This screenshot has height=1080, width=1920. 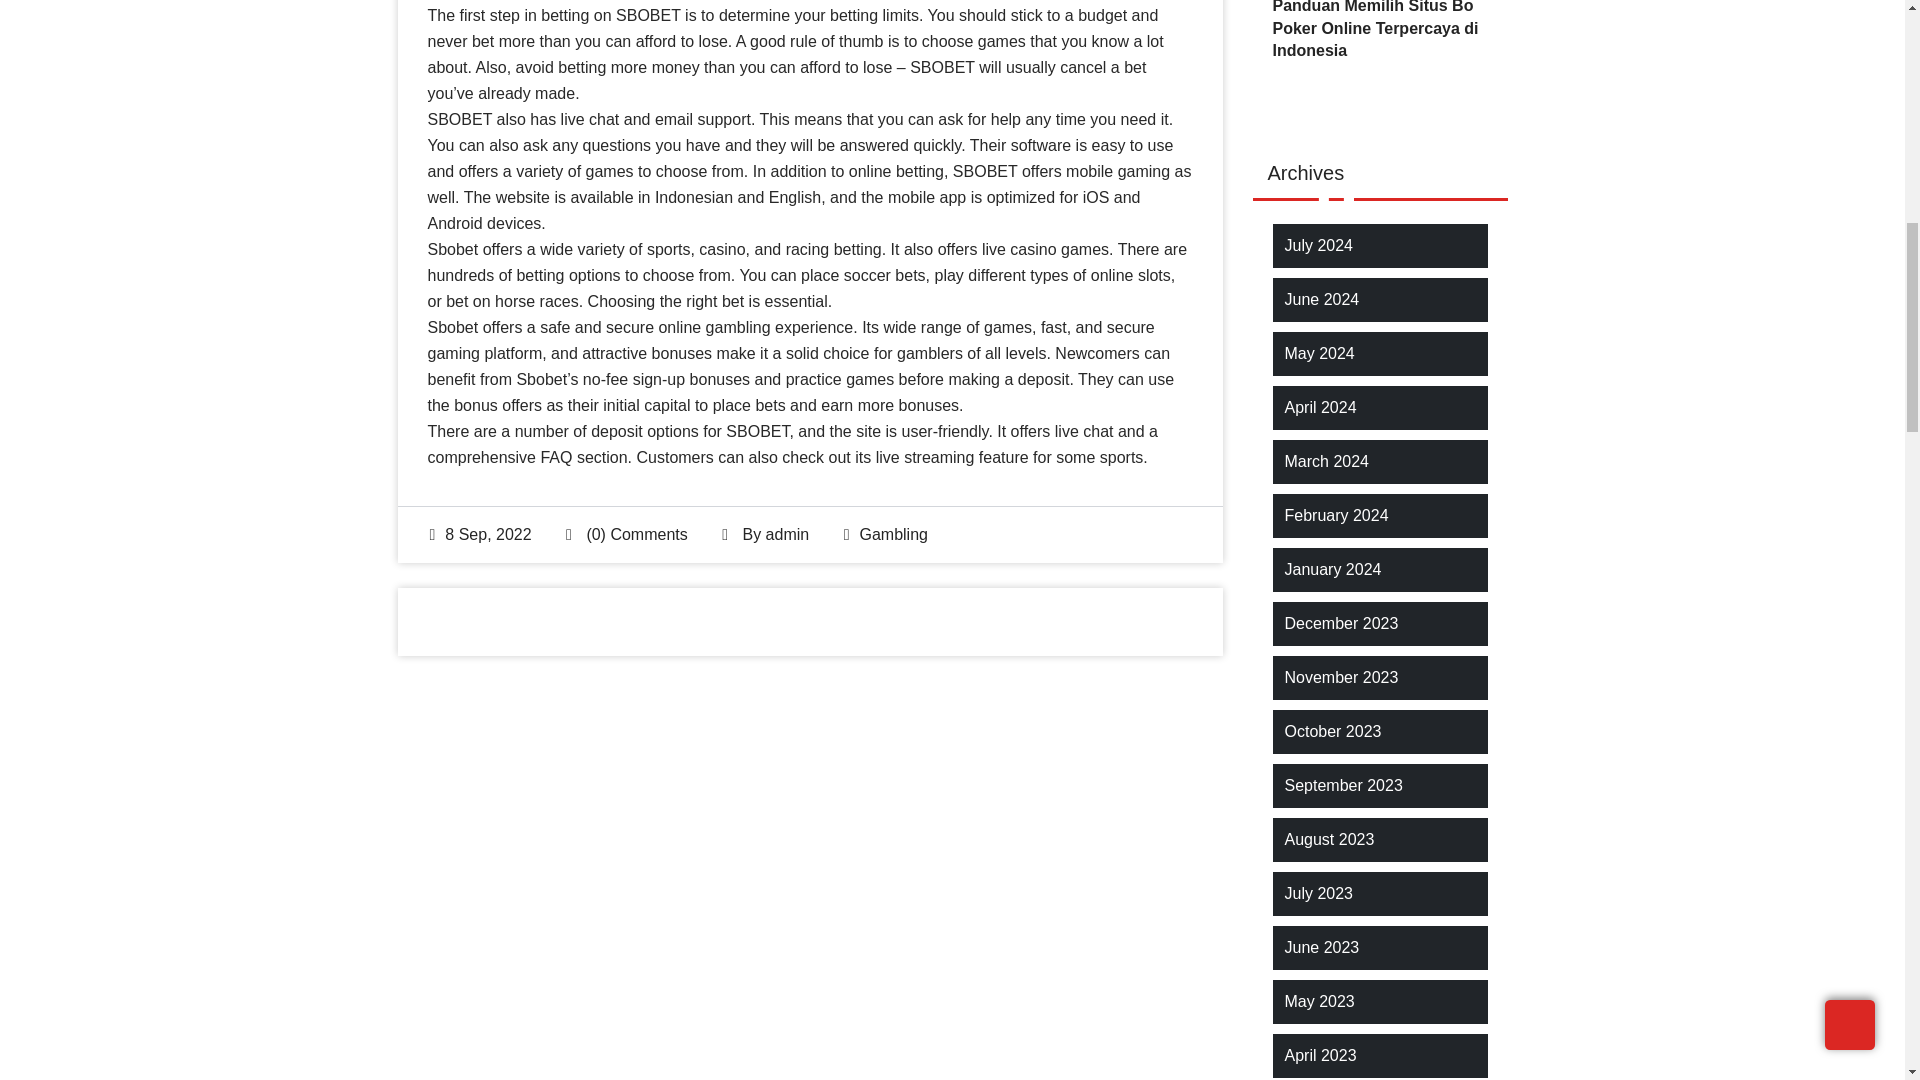 I want to click on April 2023, so click(x=1320, y=1056).